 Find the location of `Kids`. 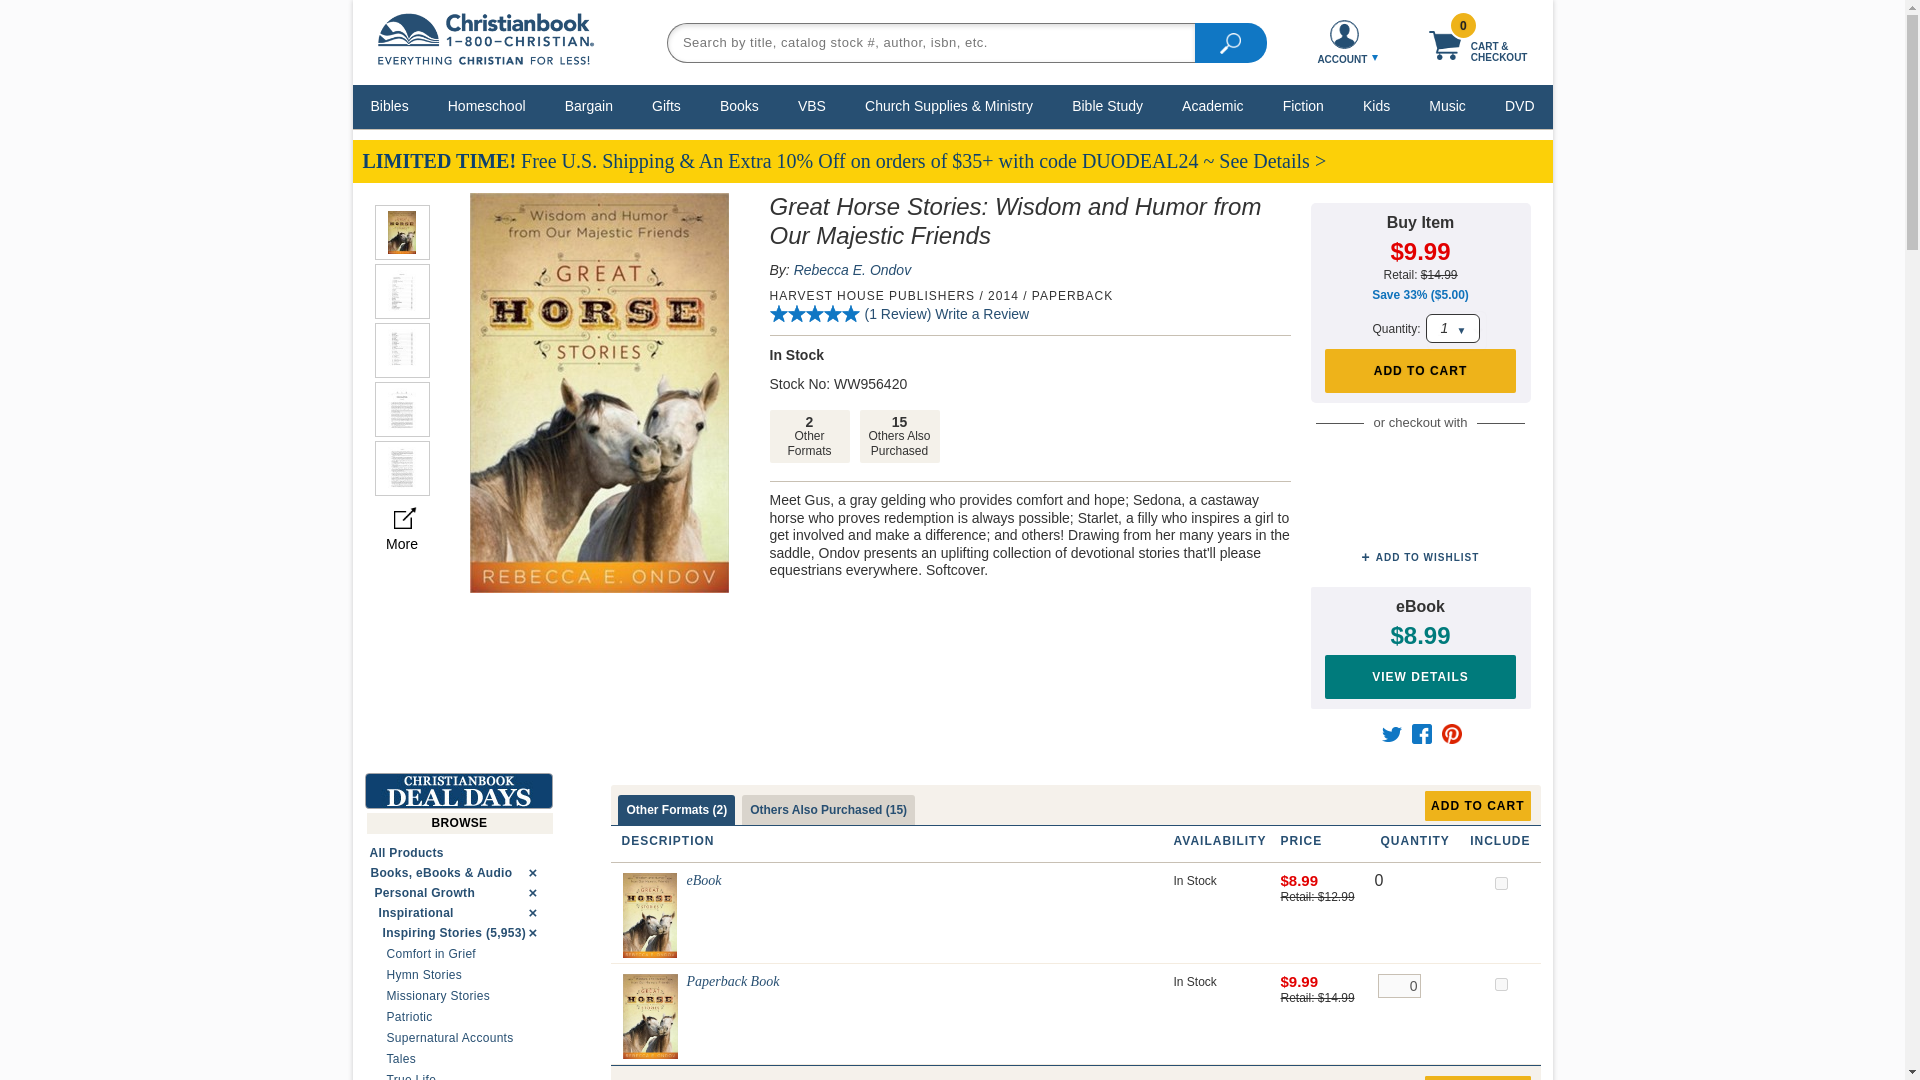

Kids is located at coordinates (1376, 105).